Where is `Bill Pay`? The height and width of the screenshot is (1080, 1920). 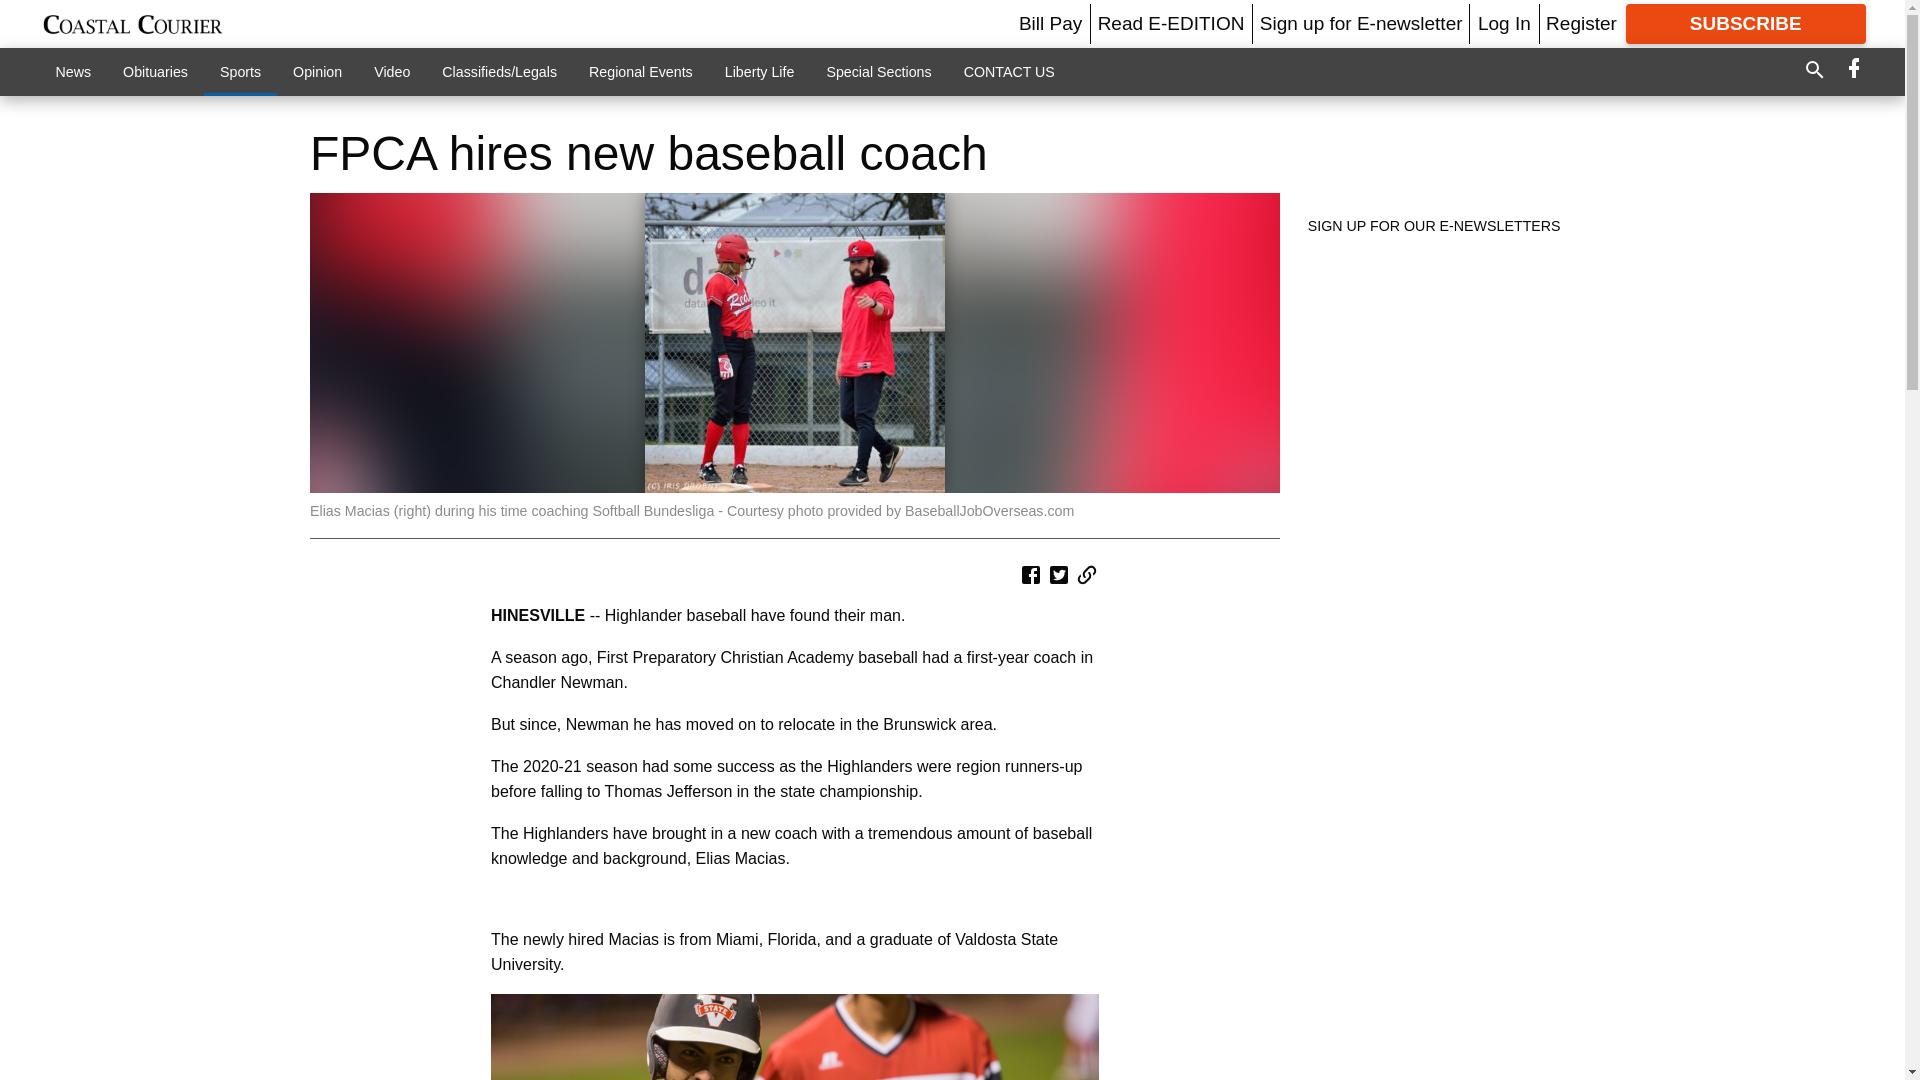
Bill Pay is located at coordinates (1050, 23).